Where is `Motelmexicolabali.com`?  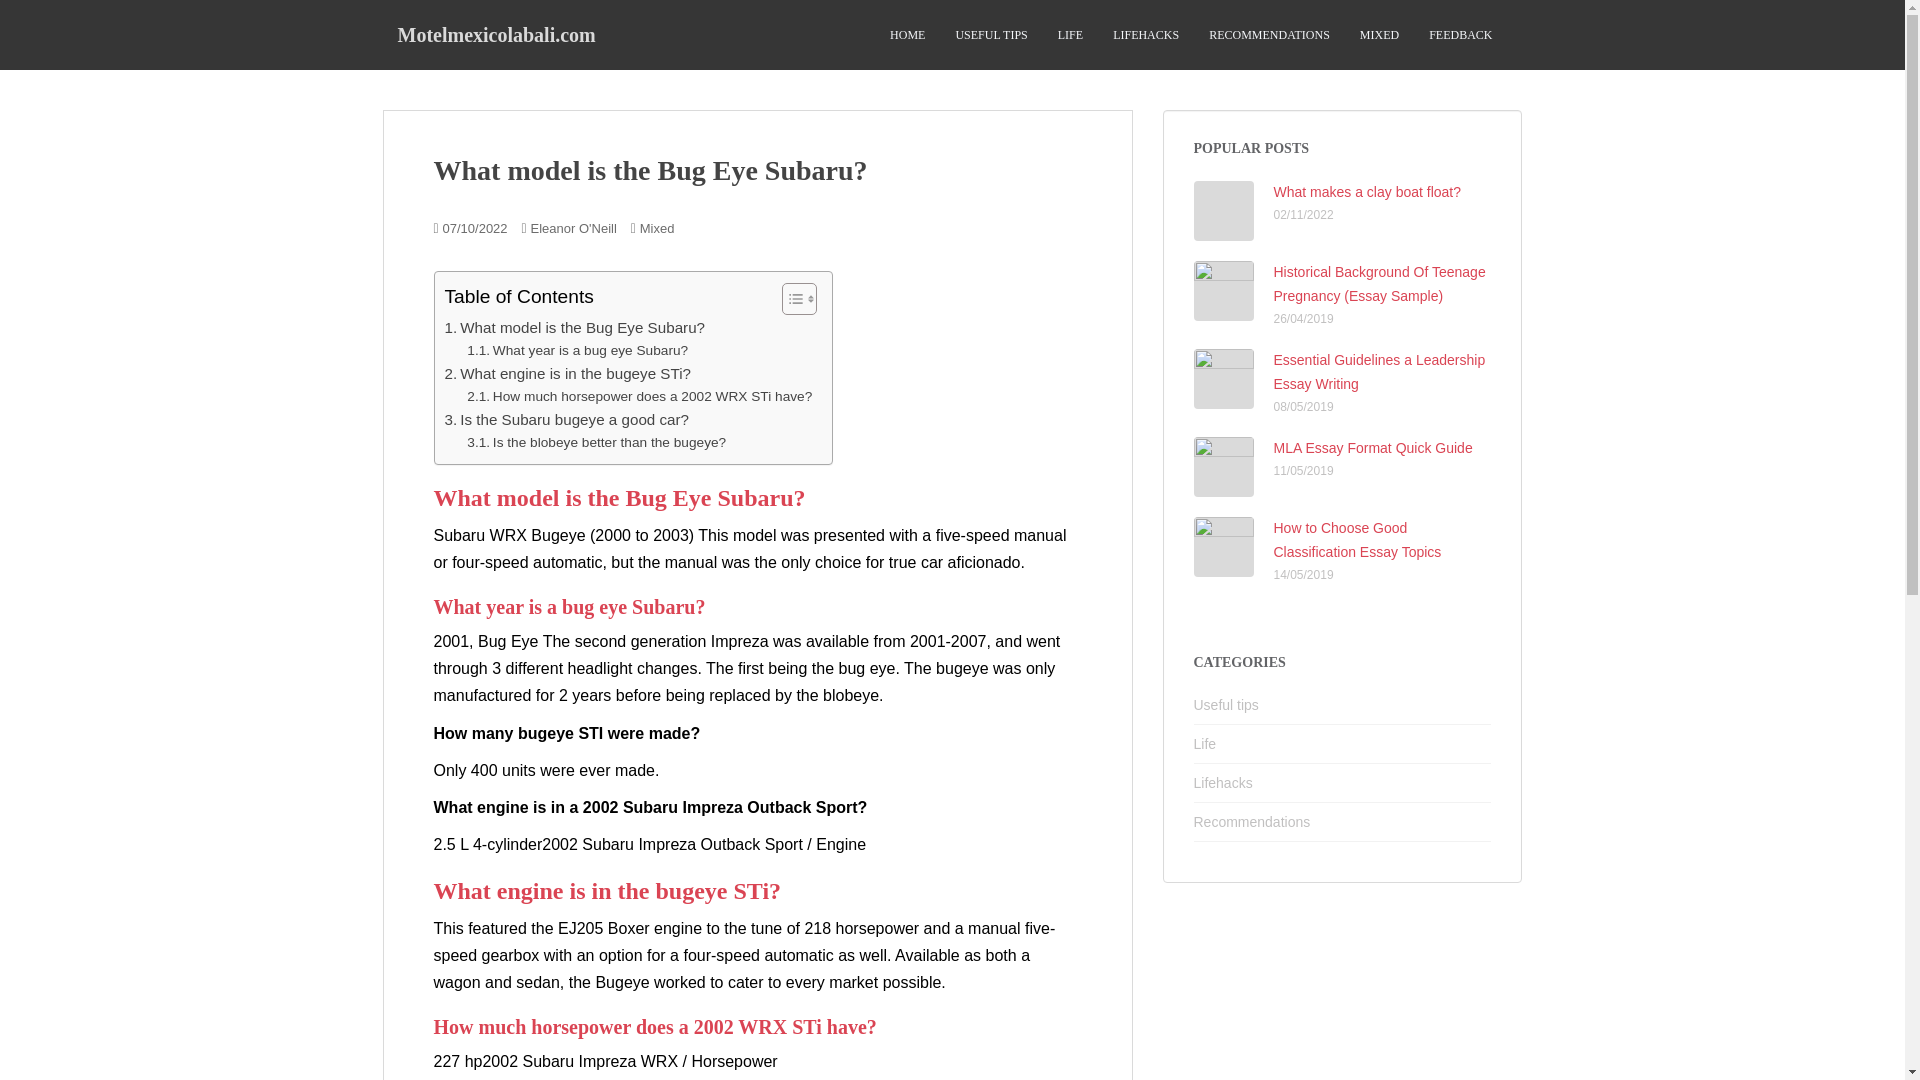 Motelmexicolabali.com is located at coordinates (496, 34).